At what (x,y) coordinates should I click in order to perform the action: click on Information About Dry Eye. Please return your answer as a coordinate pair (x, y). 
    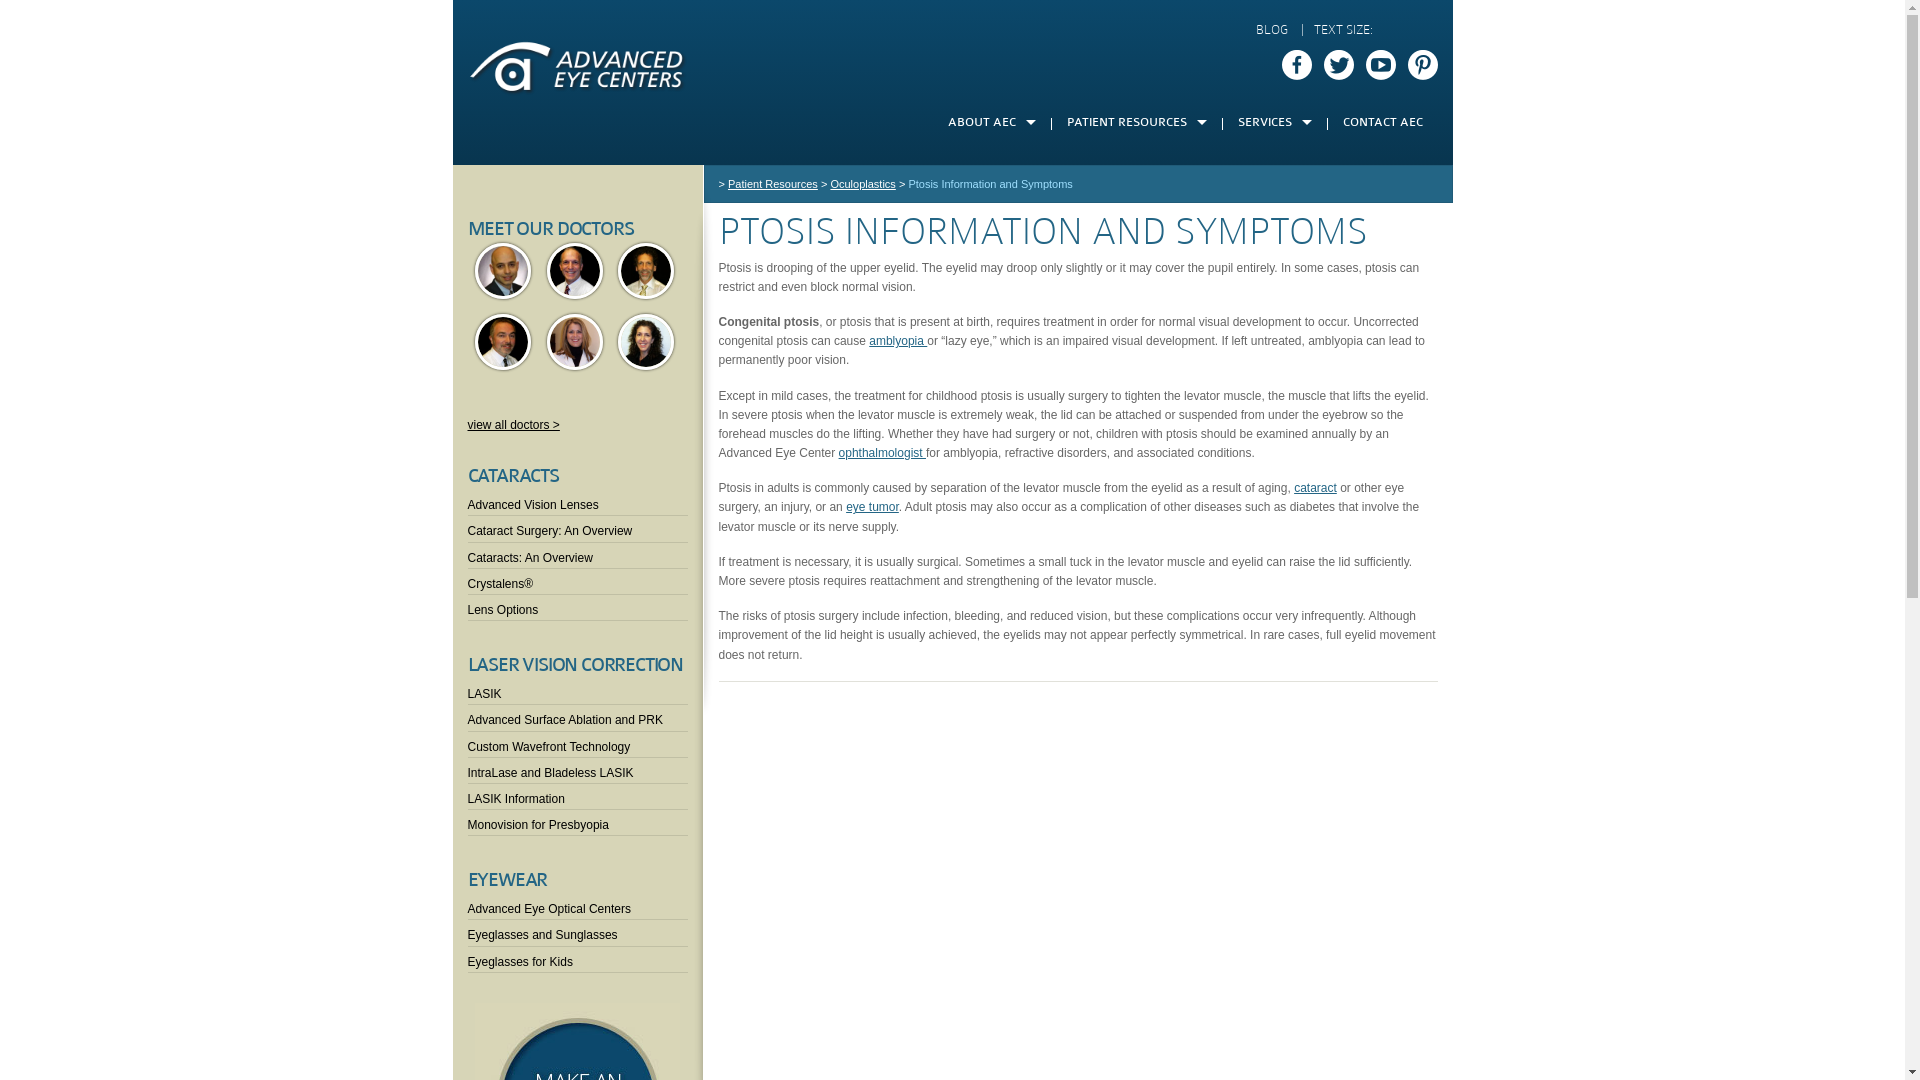
    Looking at the image, I should click on (967, 430).